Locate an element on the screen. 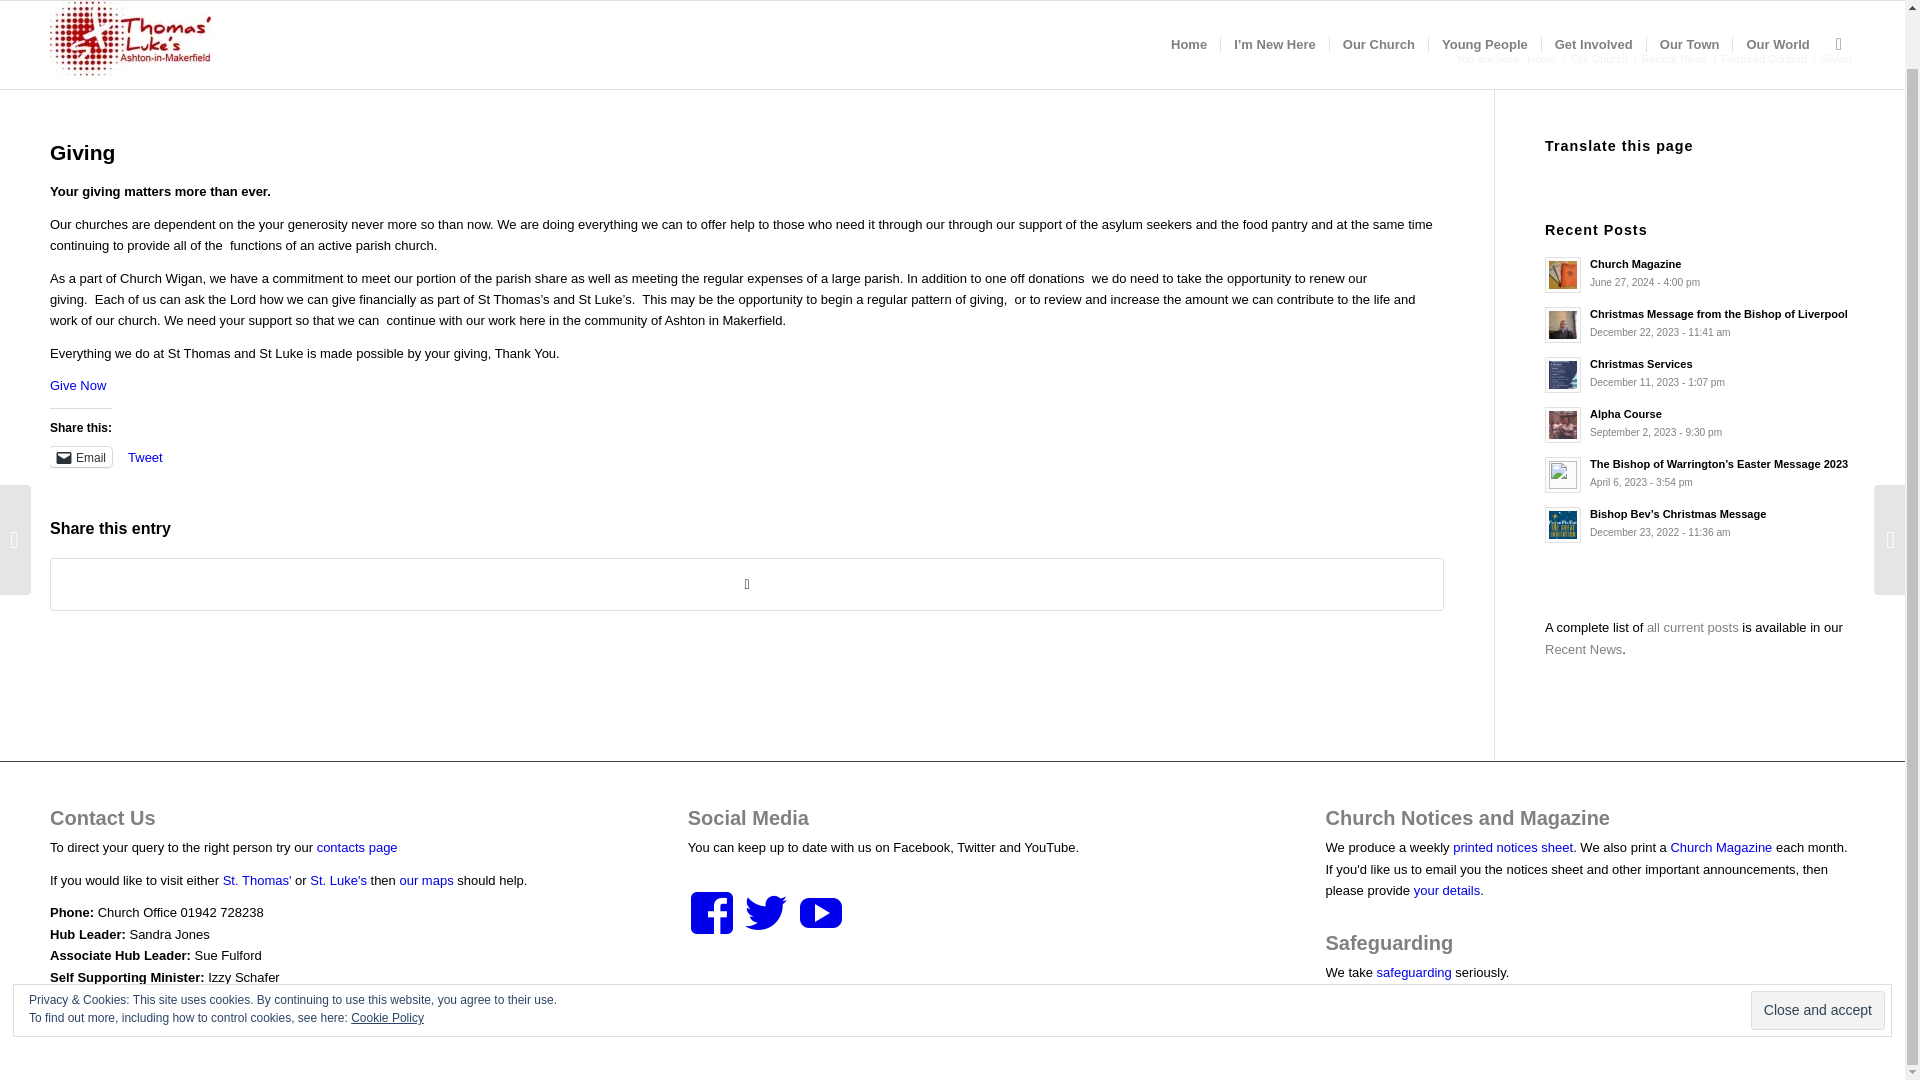 The width and height of the screenshot is (1920, 1080). Read: Christmas Services is located at coordinates (1562, 375).